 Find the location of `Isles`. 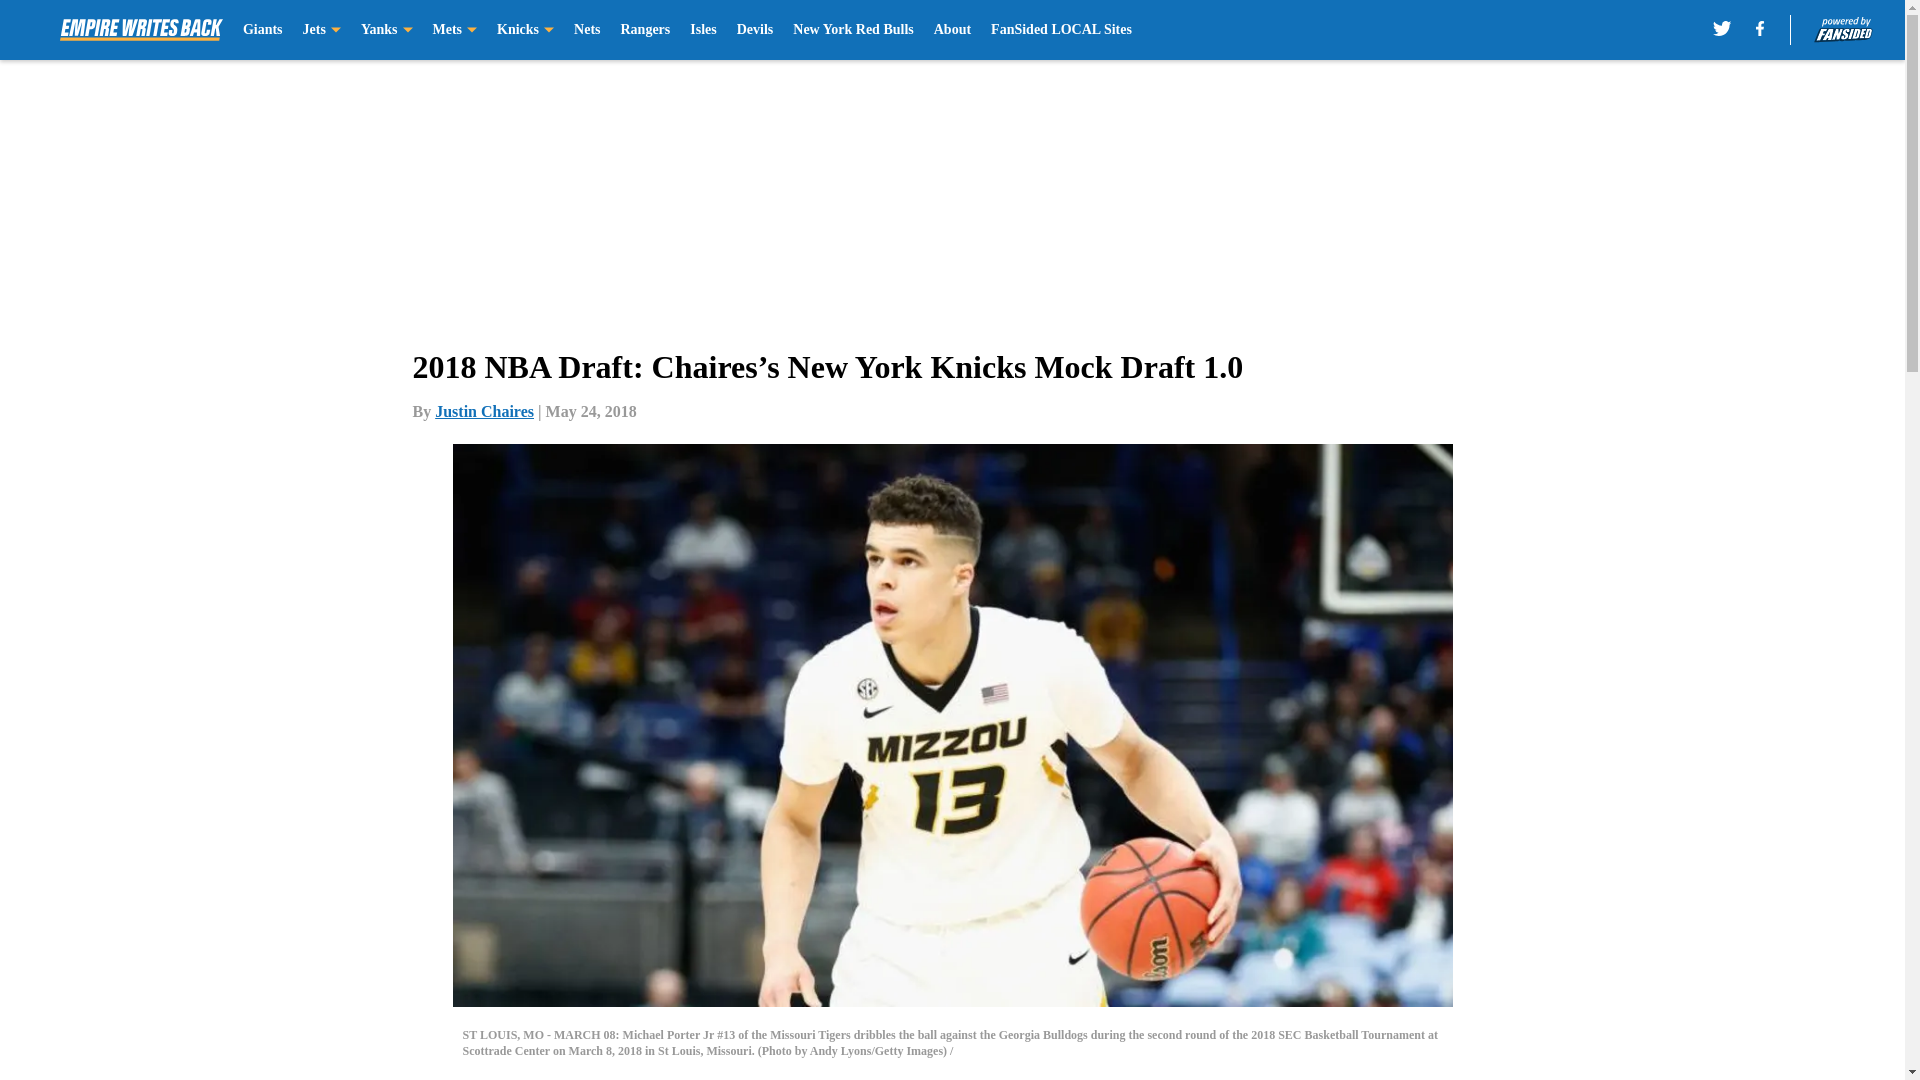

Isles is located at coordinates (702, 30).